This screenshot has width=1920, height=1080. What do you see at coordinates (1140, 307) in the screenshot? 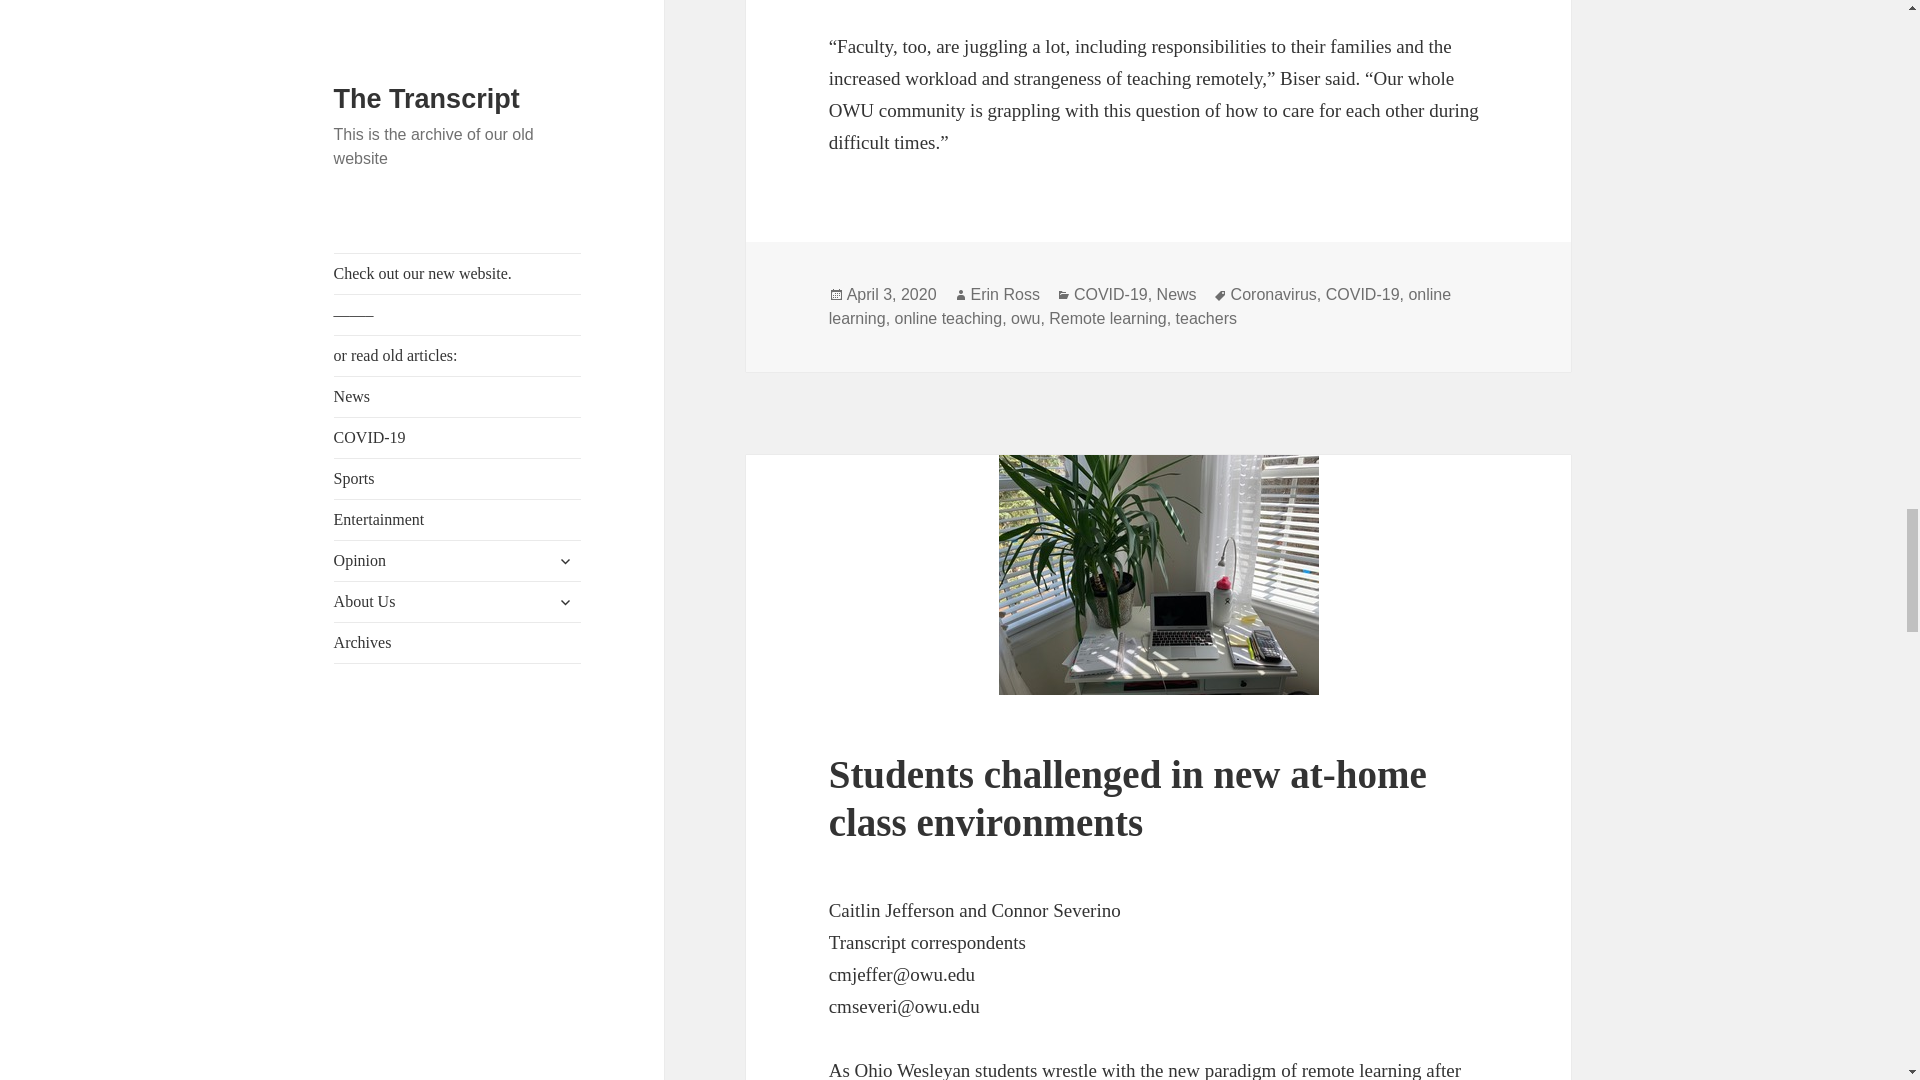
I see `online learning` at bounding box center [1140, 307].